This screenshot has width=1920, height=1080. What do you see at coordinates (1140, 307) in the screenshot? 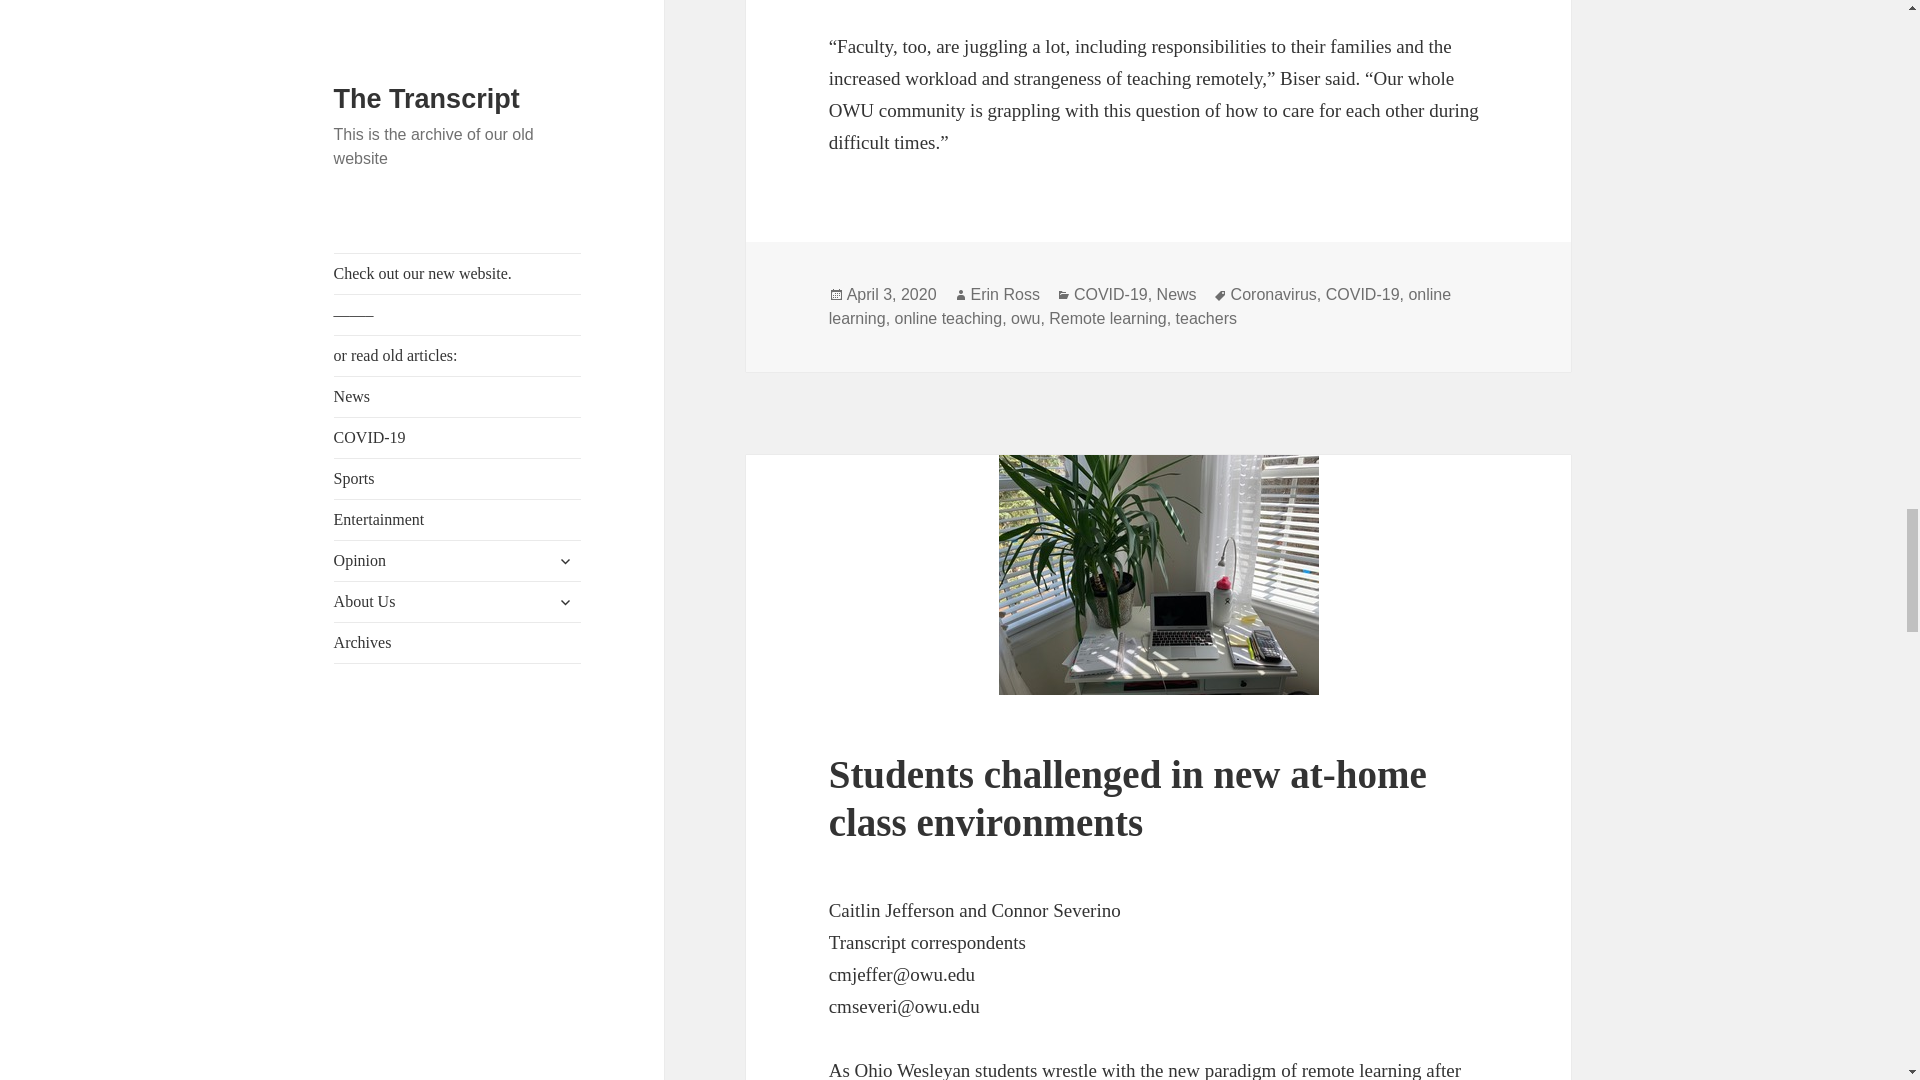
I see `online learning` at bounding box center [1140, 307].